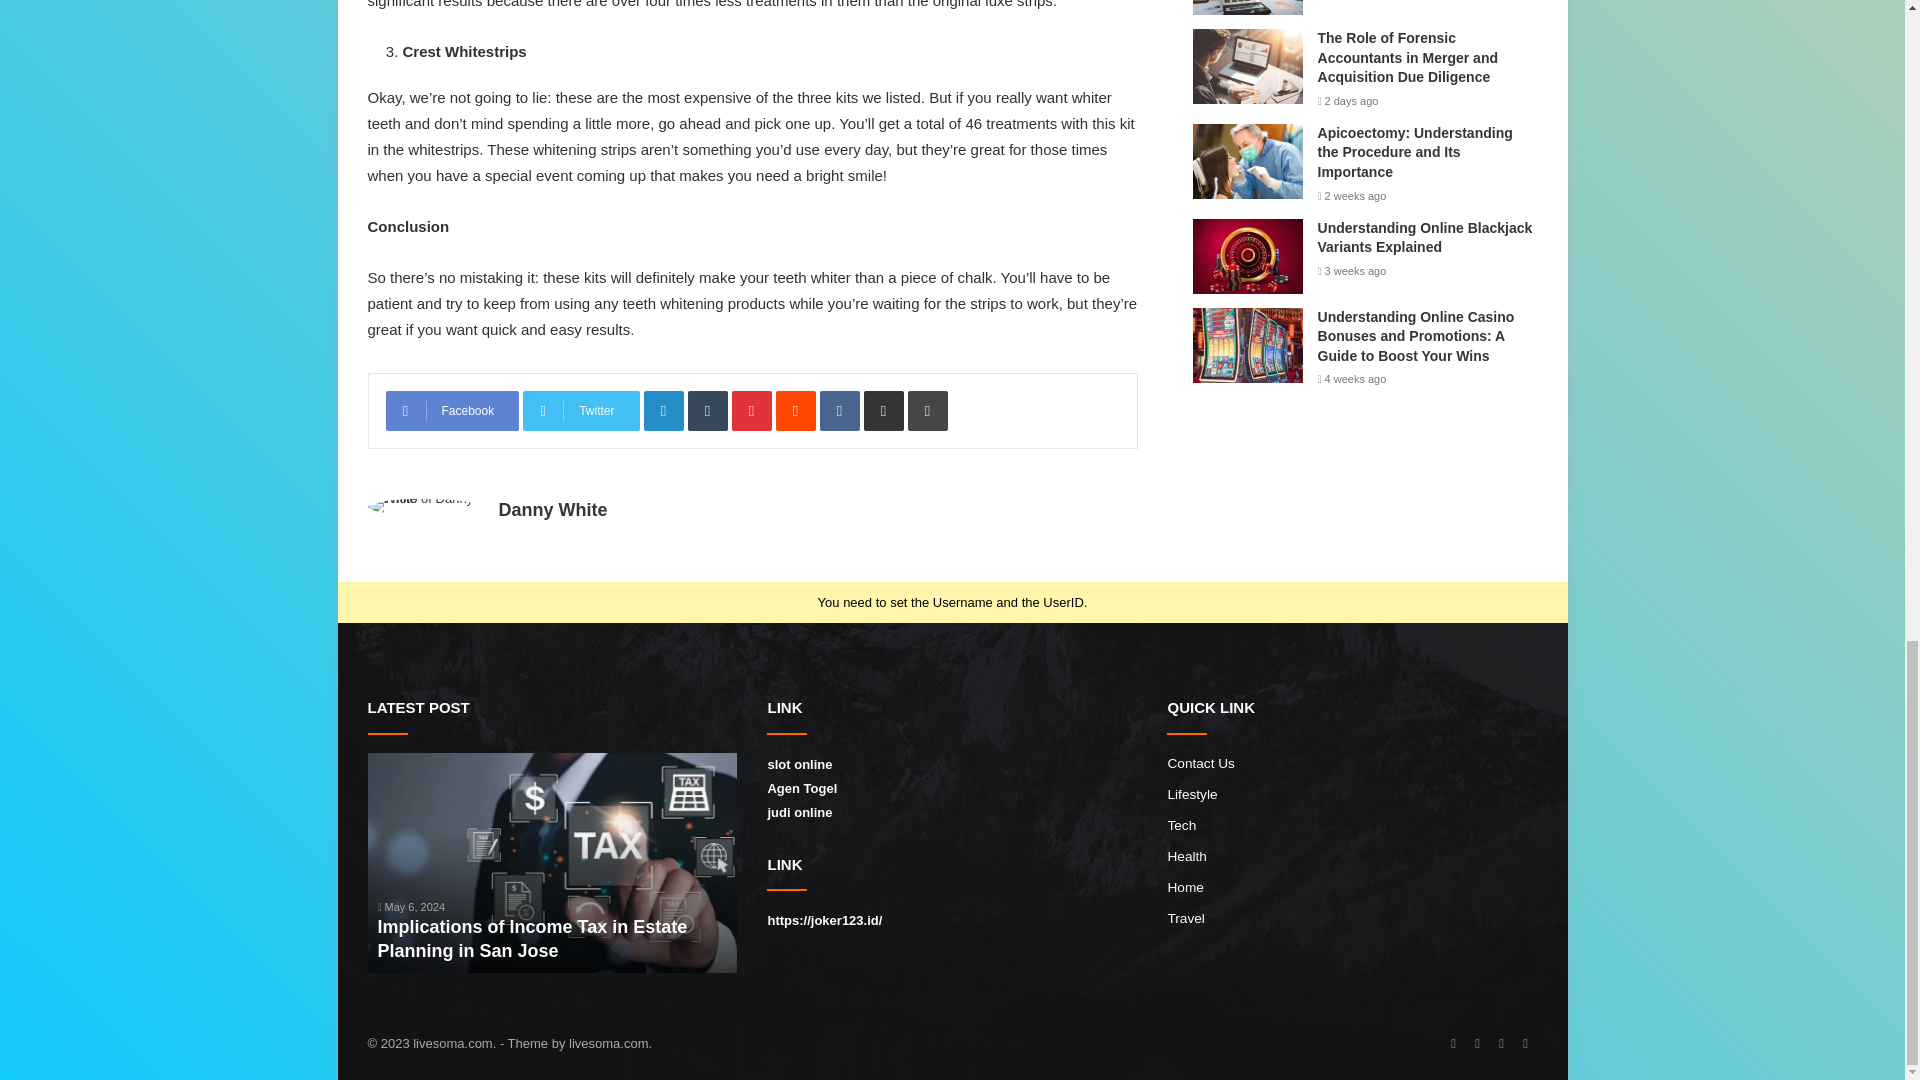 The width and height of the screenshot is (1920, 1080). I want to click on Pinterest, so click(751, 410).